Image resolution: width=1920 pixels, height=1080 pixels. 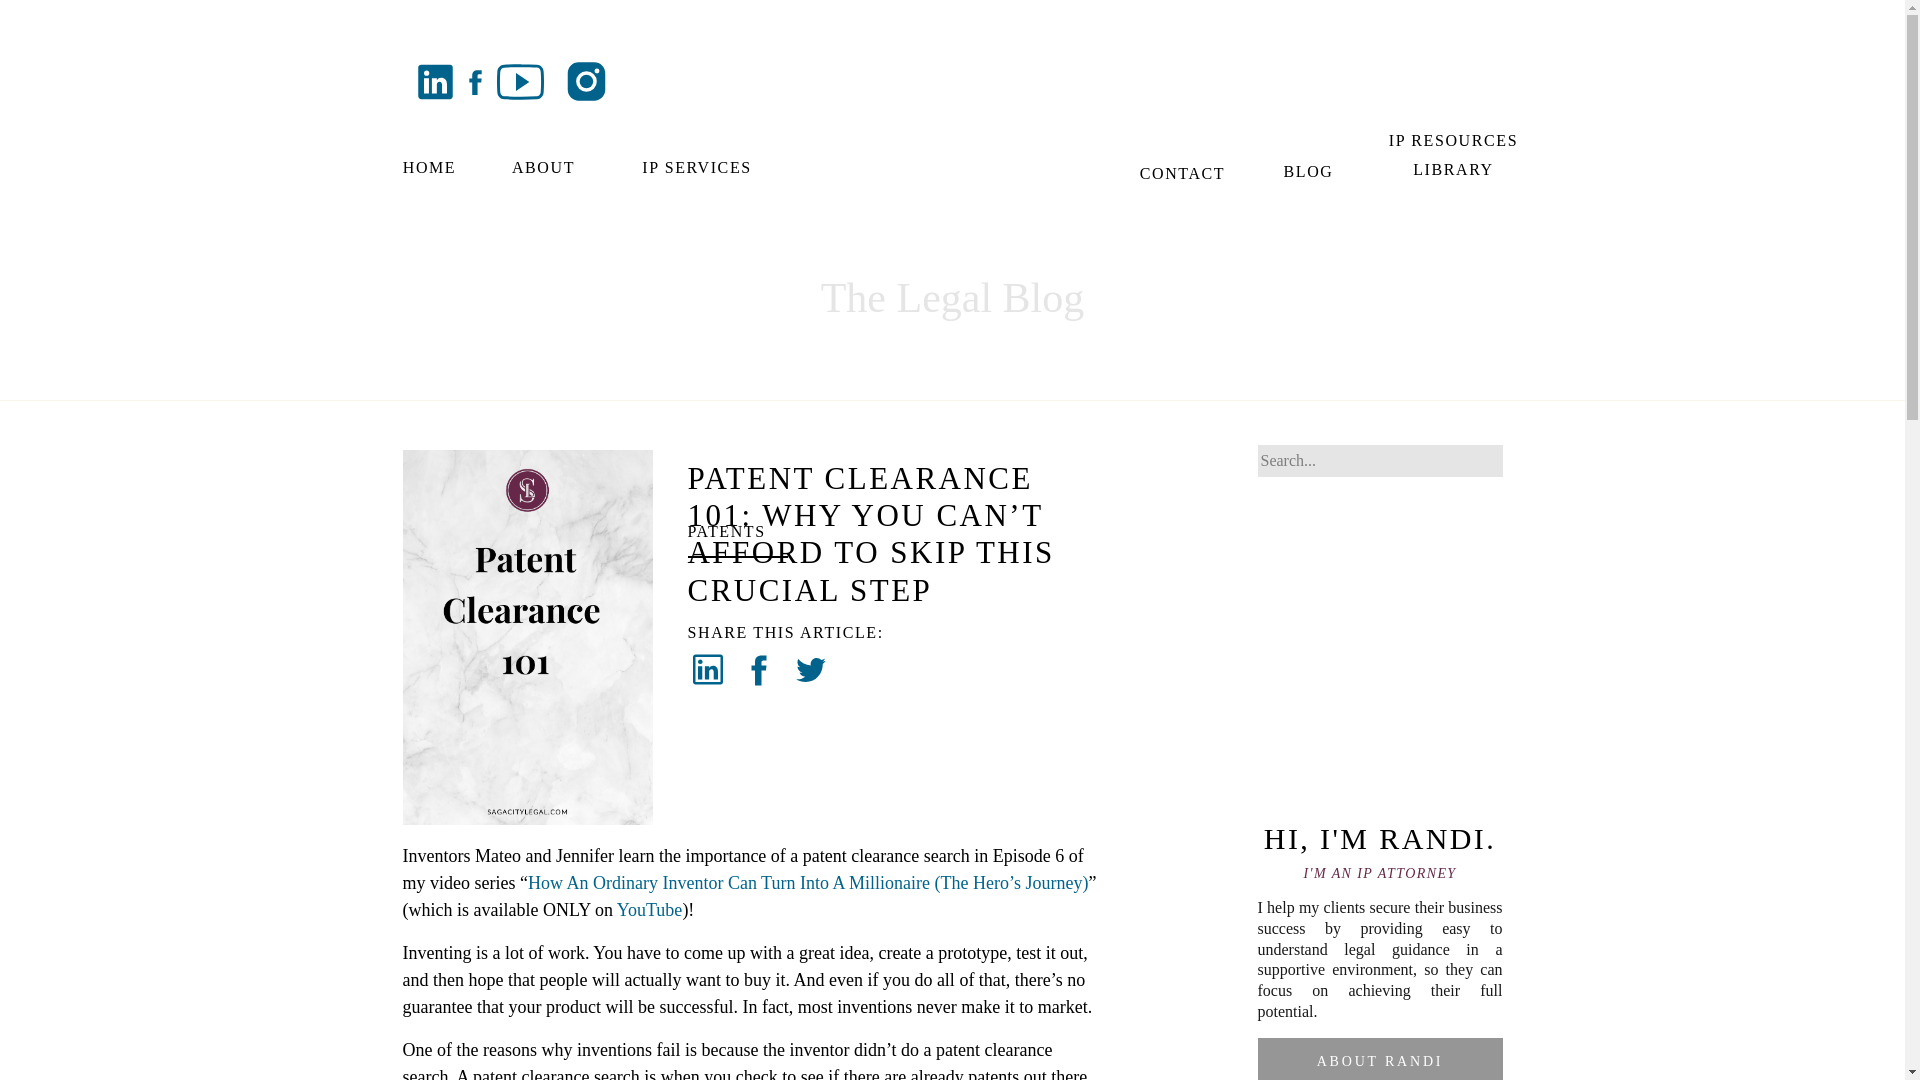 I want to click on ABOUT RANDI, so click(x=1380, y=1062).